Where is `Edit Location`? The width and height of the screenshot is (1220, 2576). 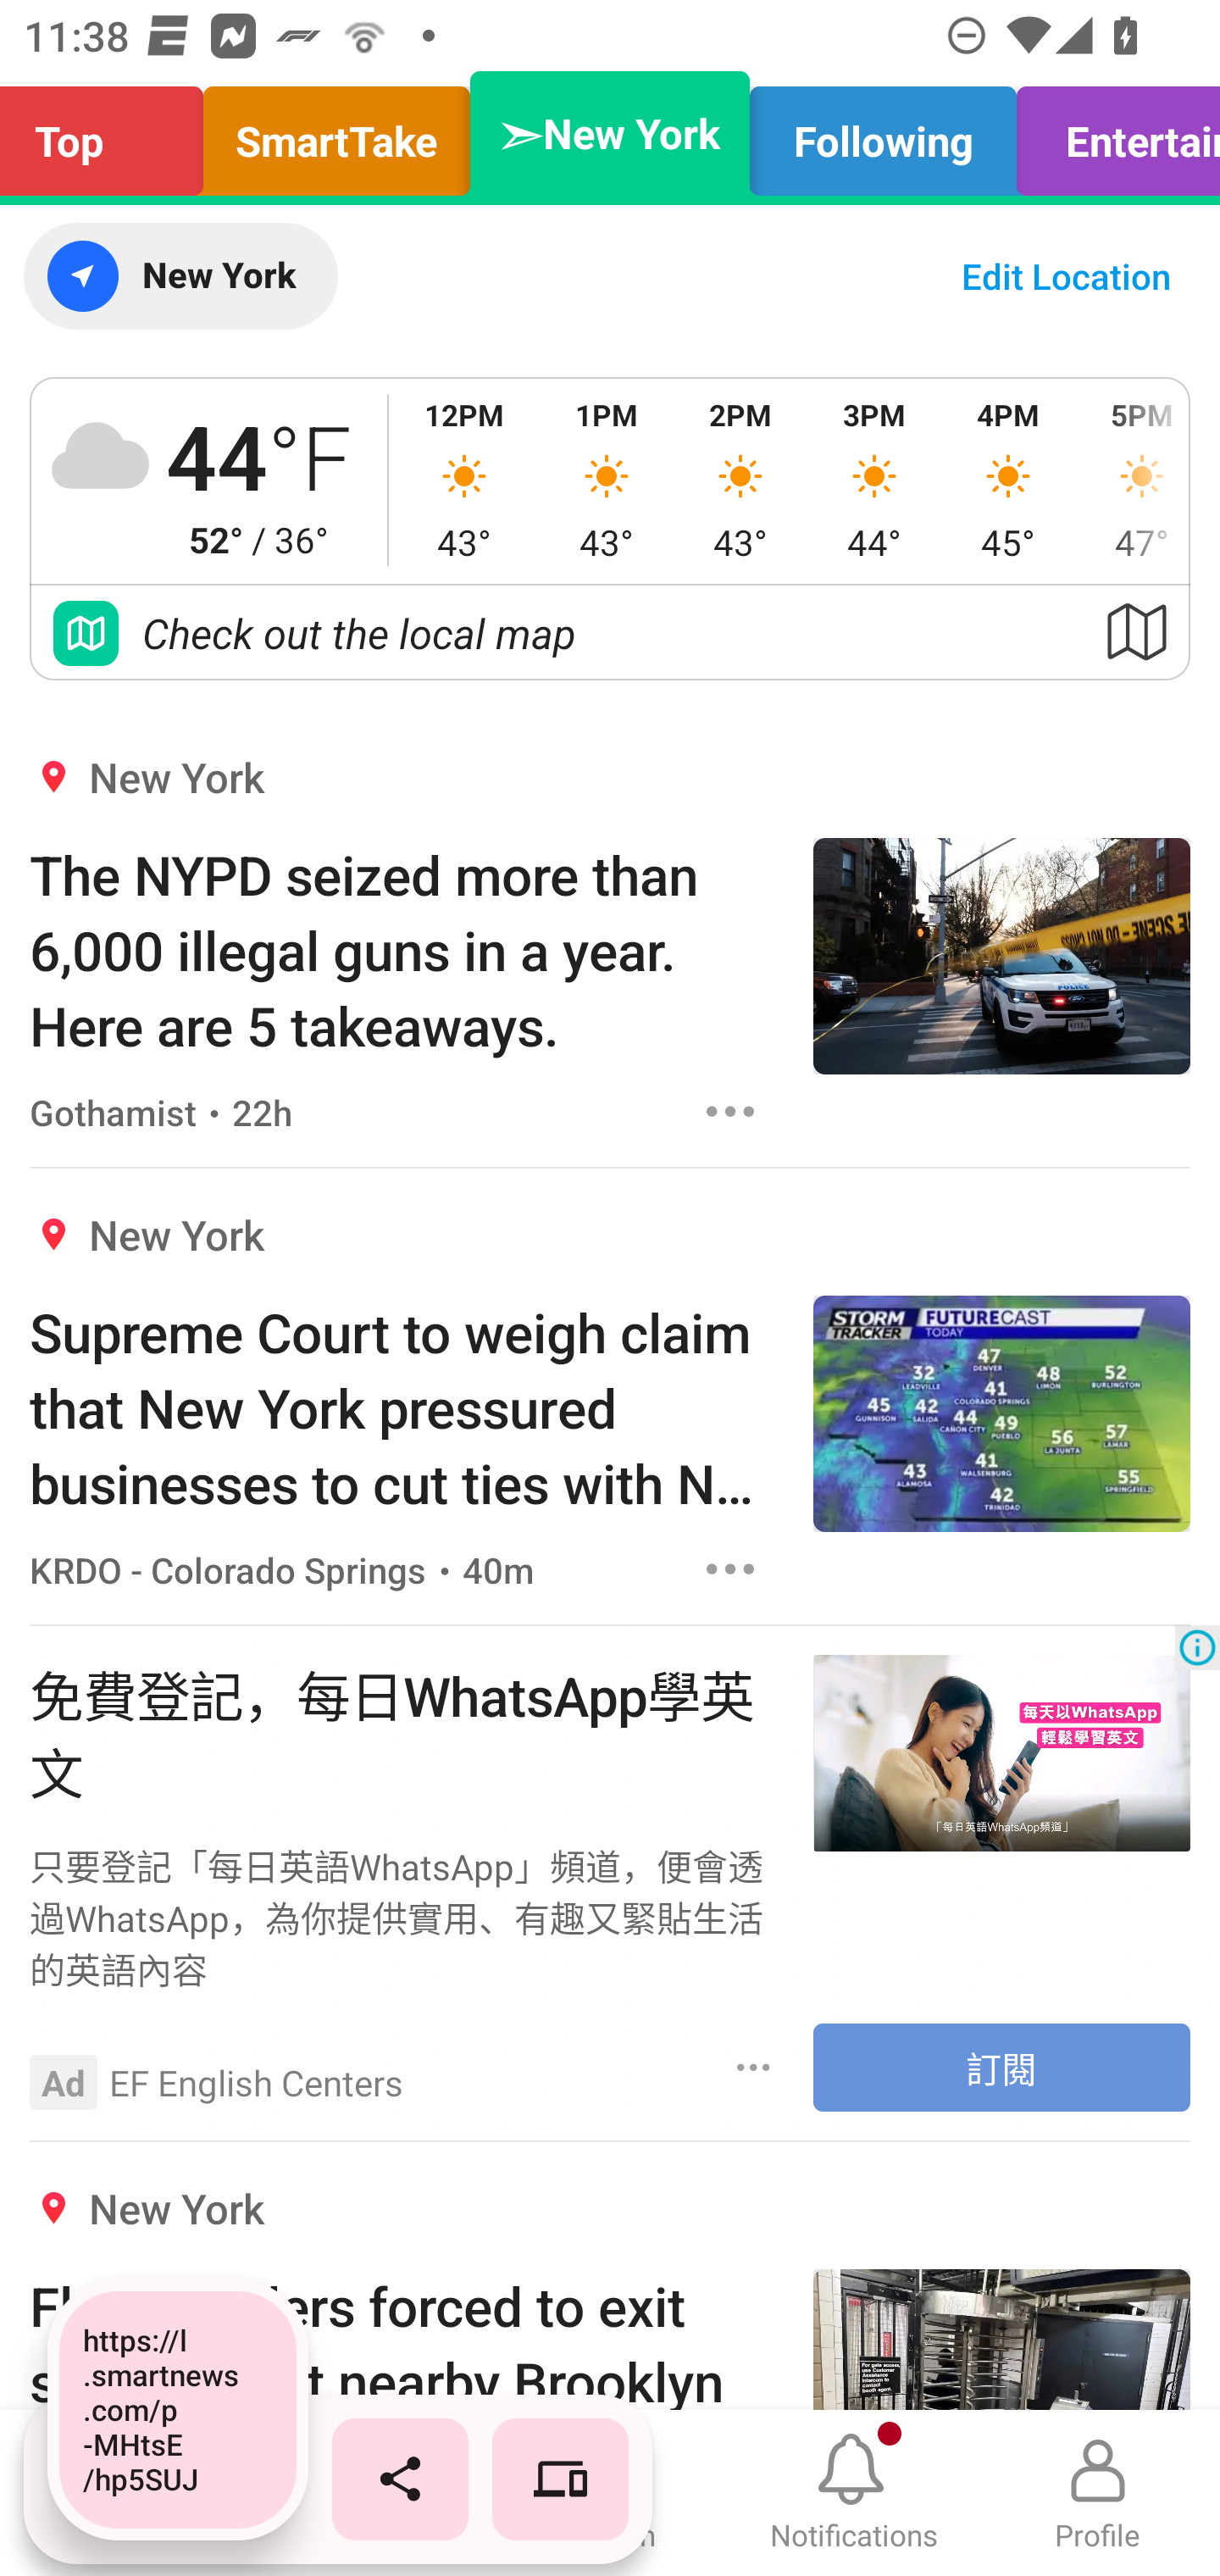 Edit Location is located at coordinates (1066, 276).